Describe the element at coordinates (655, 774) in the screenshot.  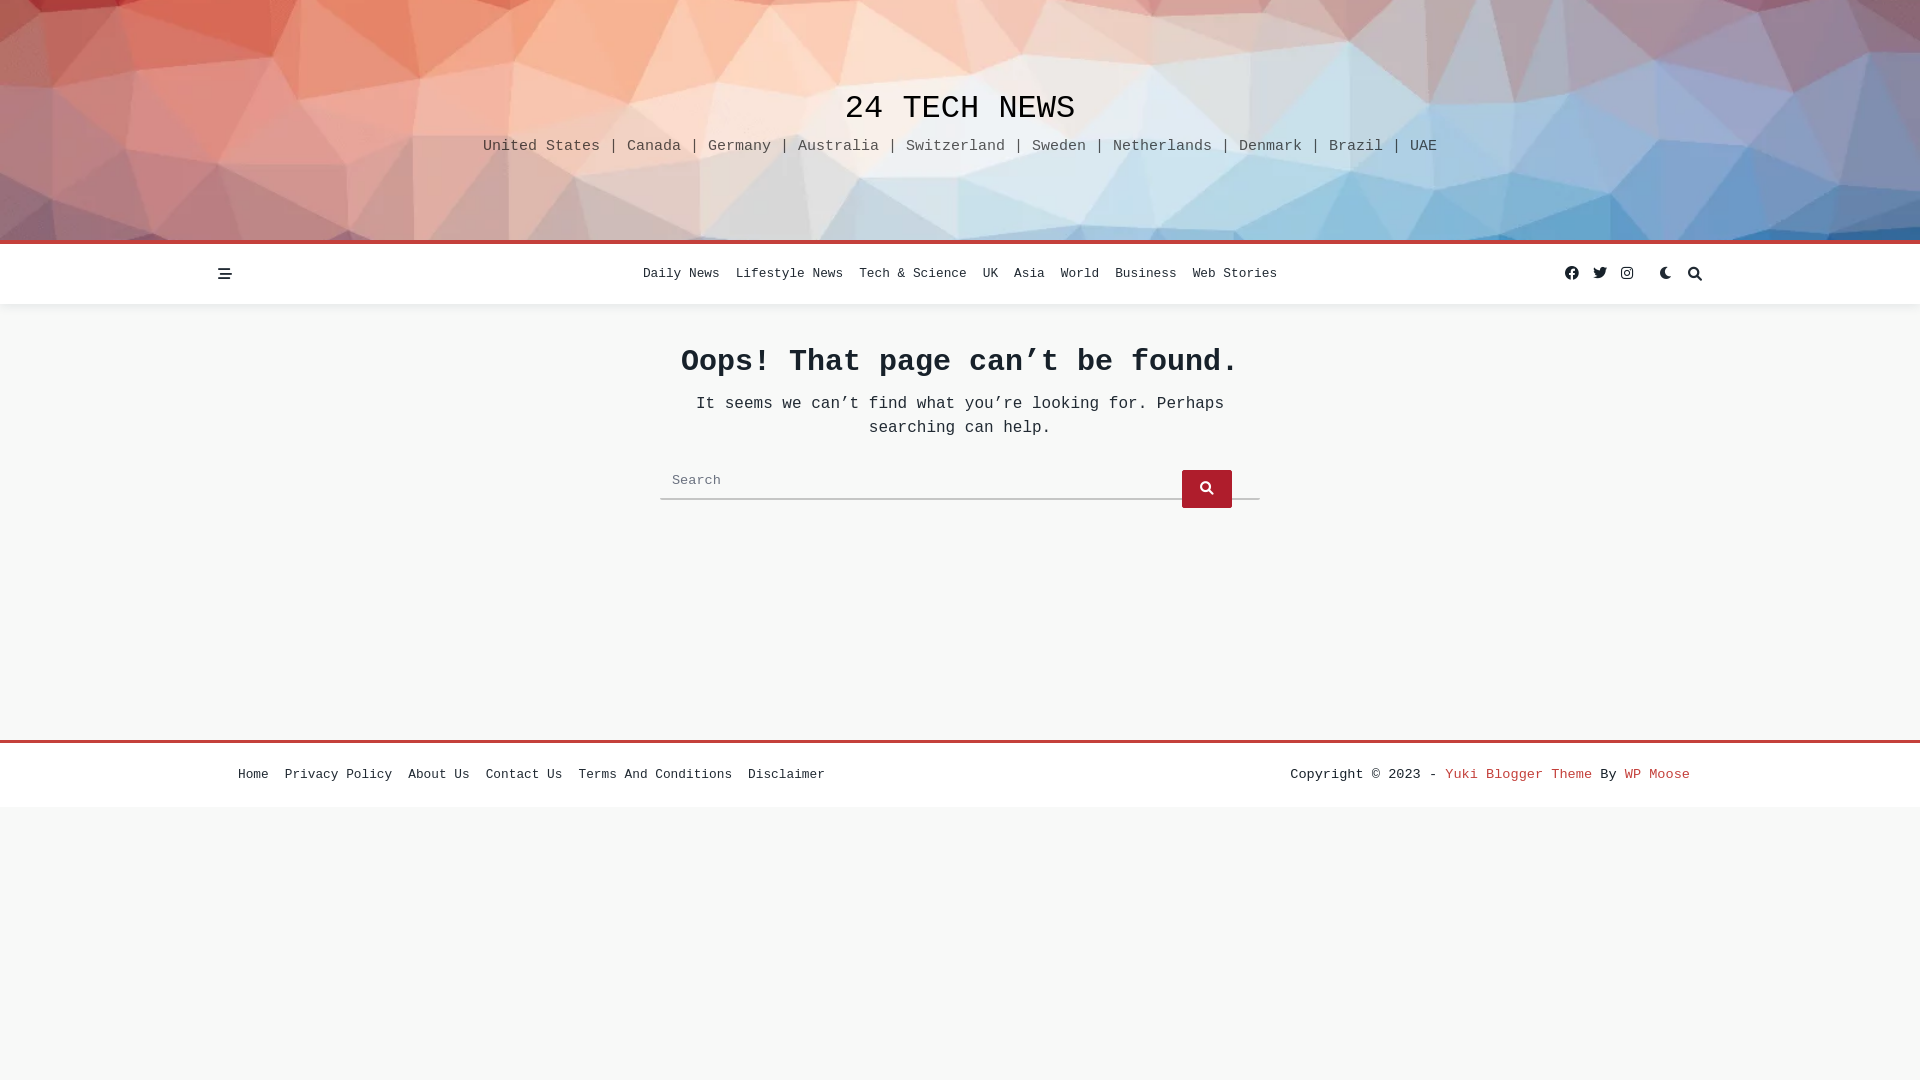
I see `Terms And Conditions` at that location.